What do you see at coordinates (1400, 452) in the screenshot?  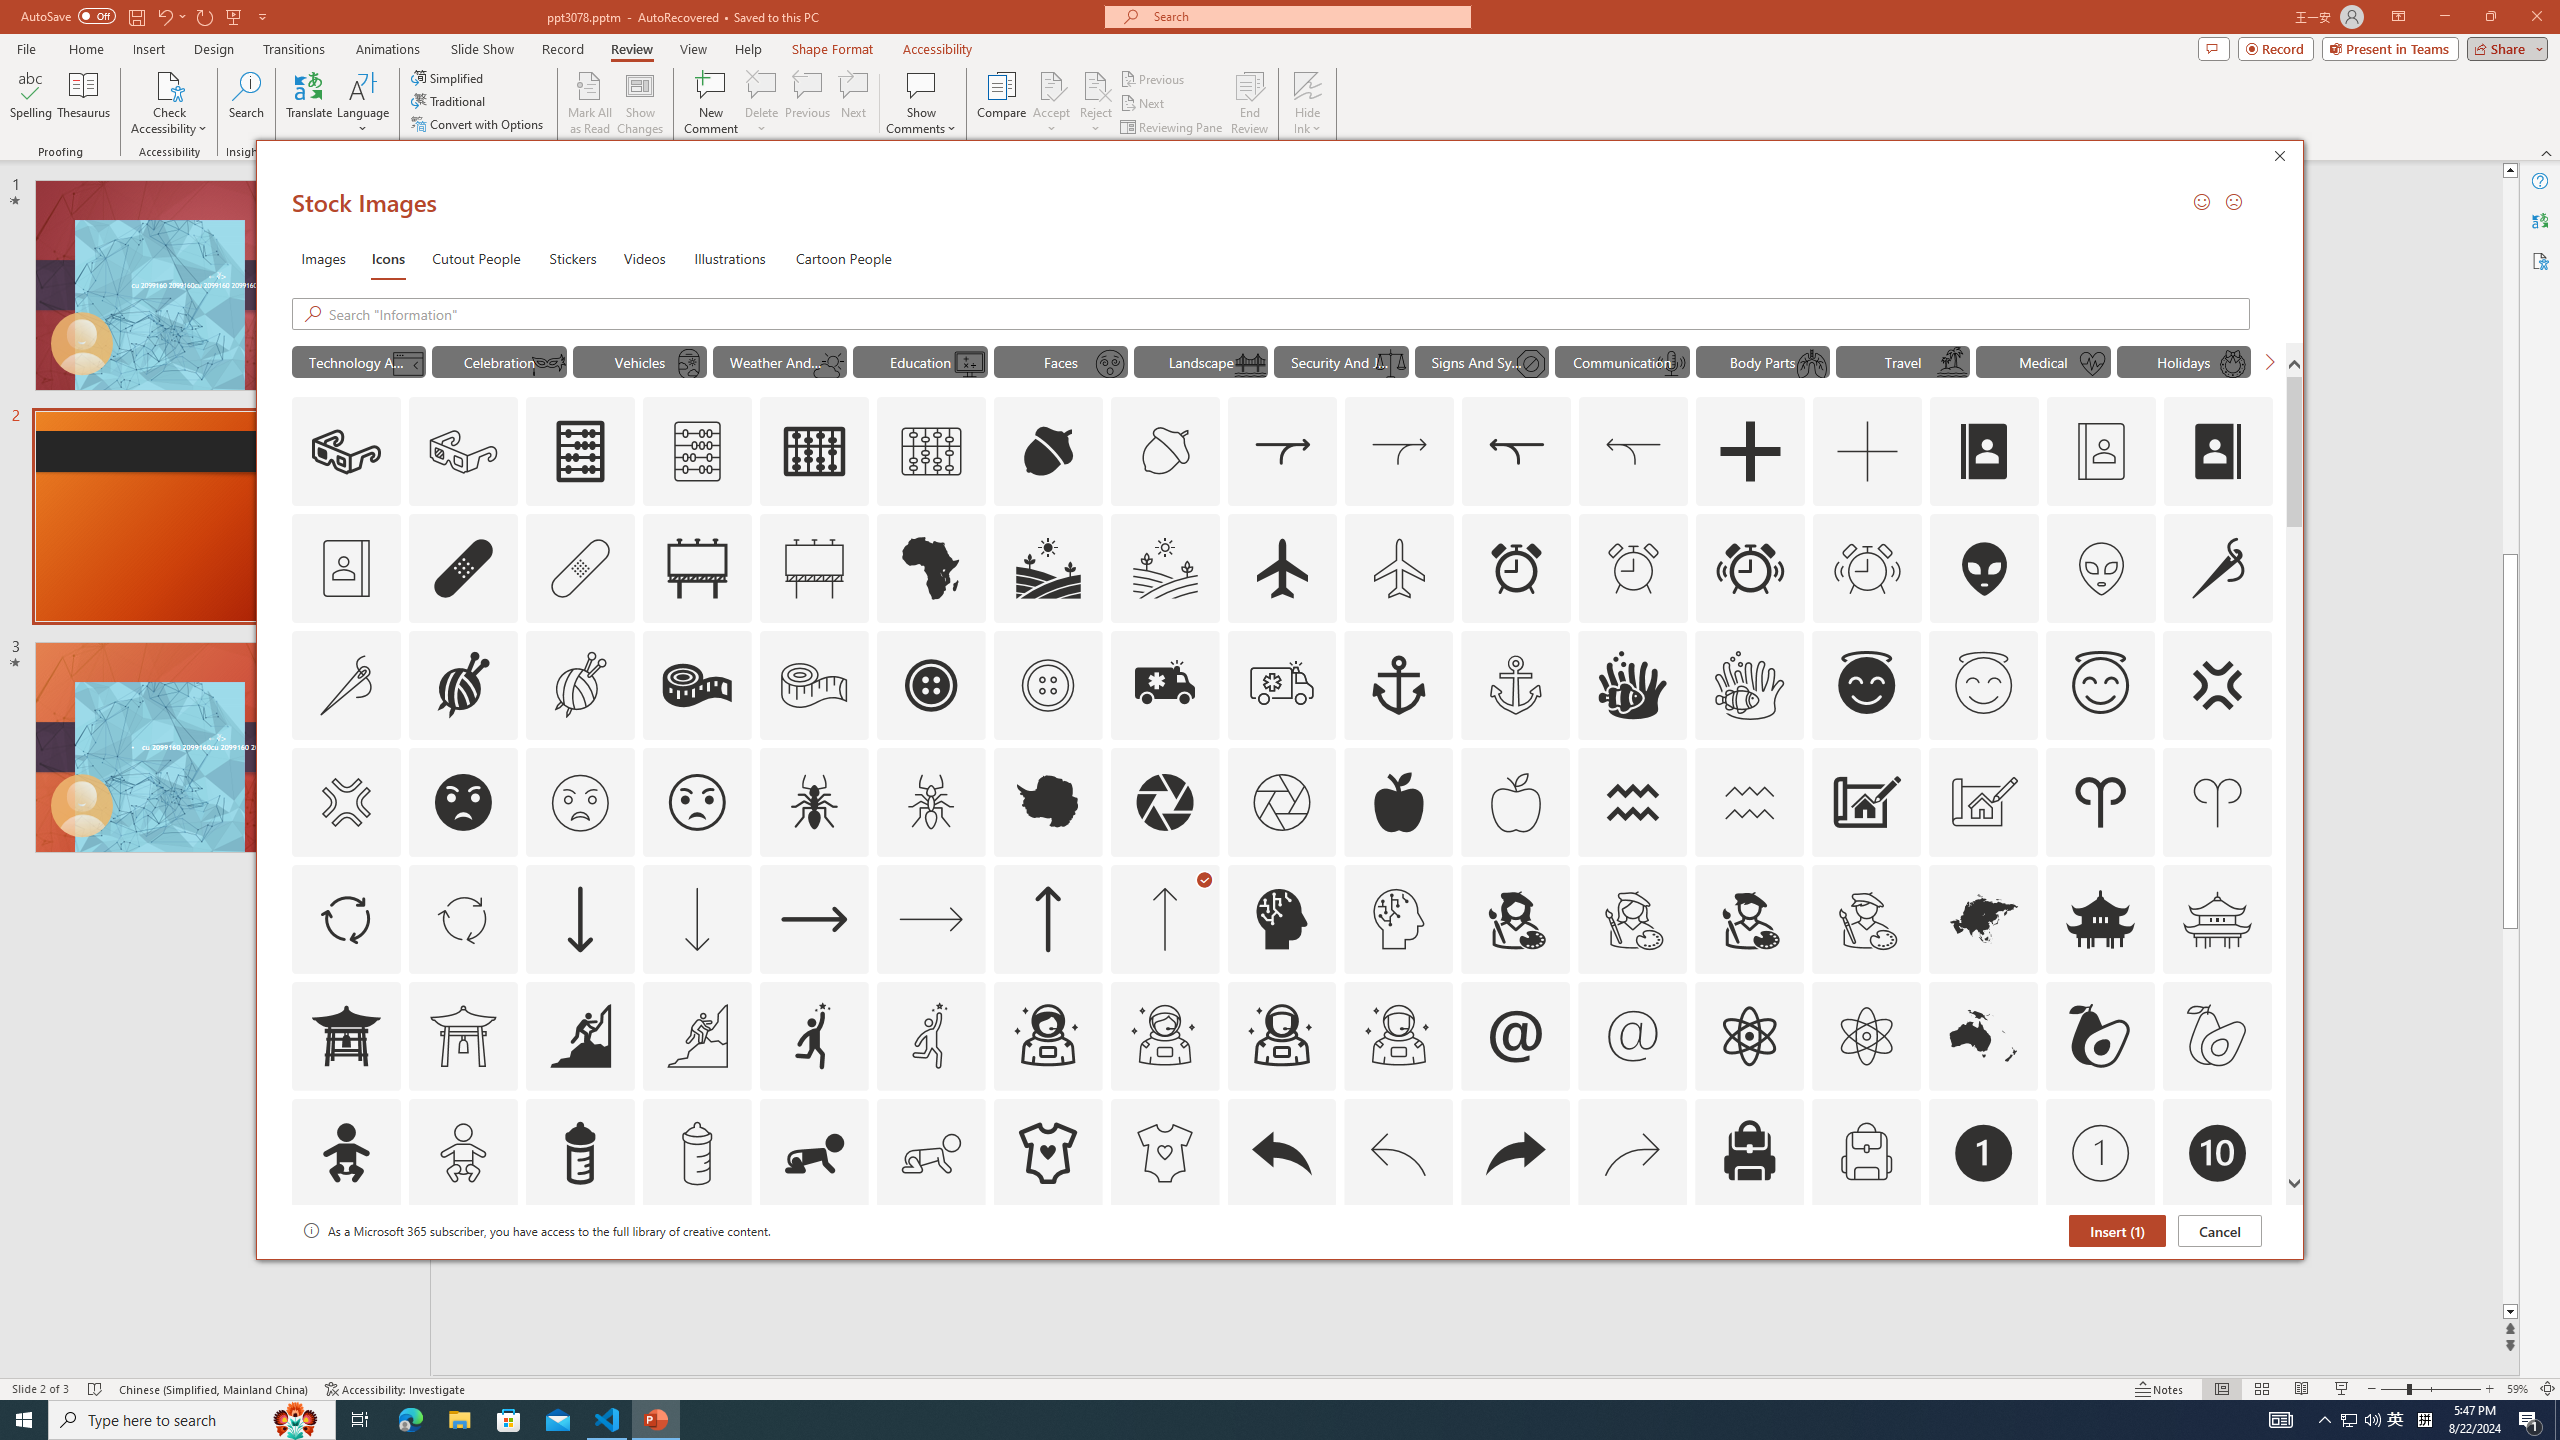 I see `AutomationID: Icons_Acquisition_LTR_M` at bounding box center [1400, 452].